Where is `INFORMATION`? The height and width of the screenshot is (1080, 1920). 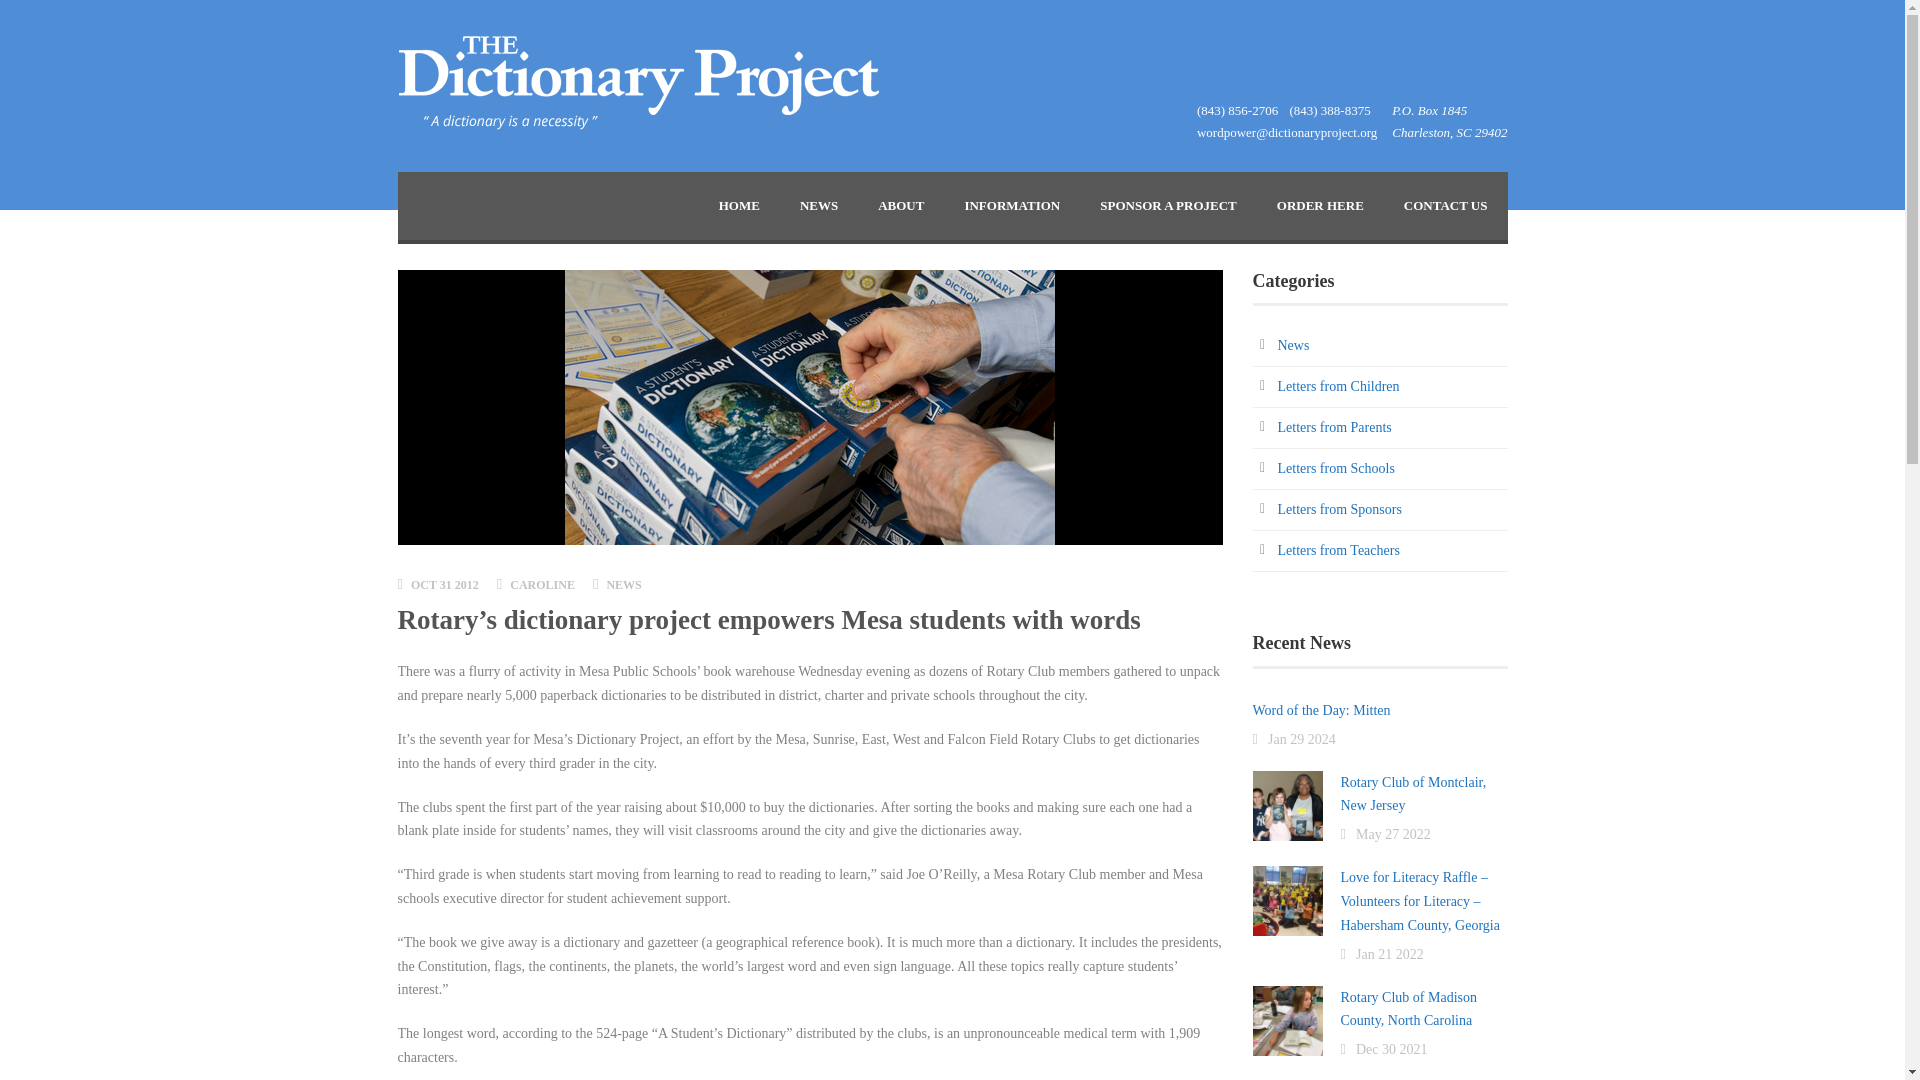
INFORMATION is located at coordinates (1012, 205).